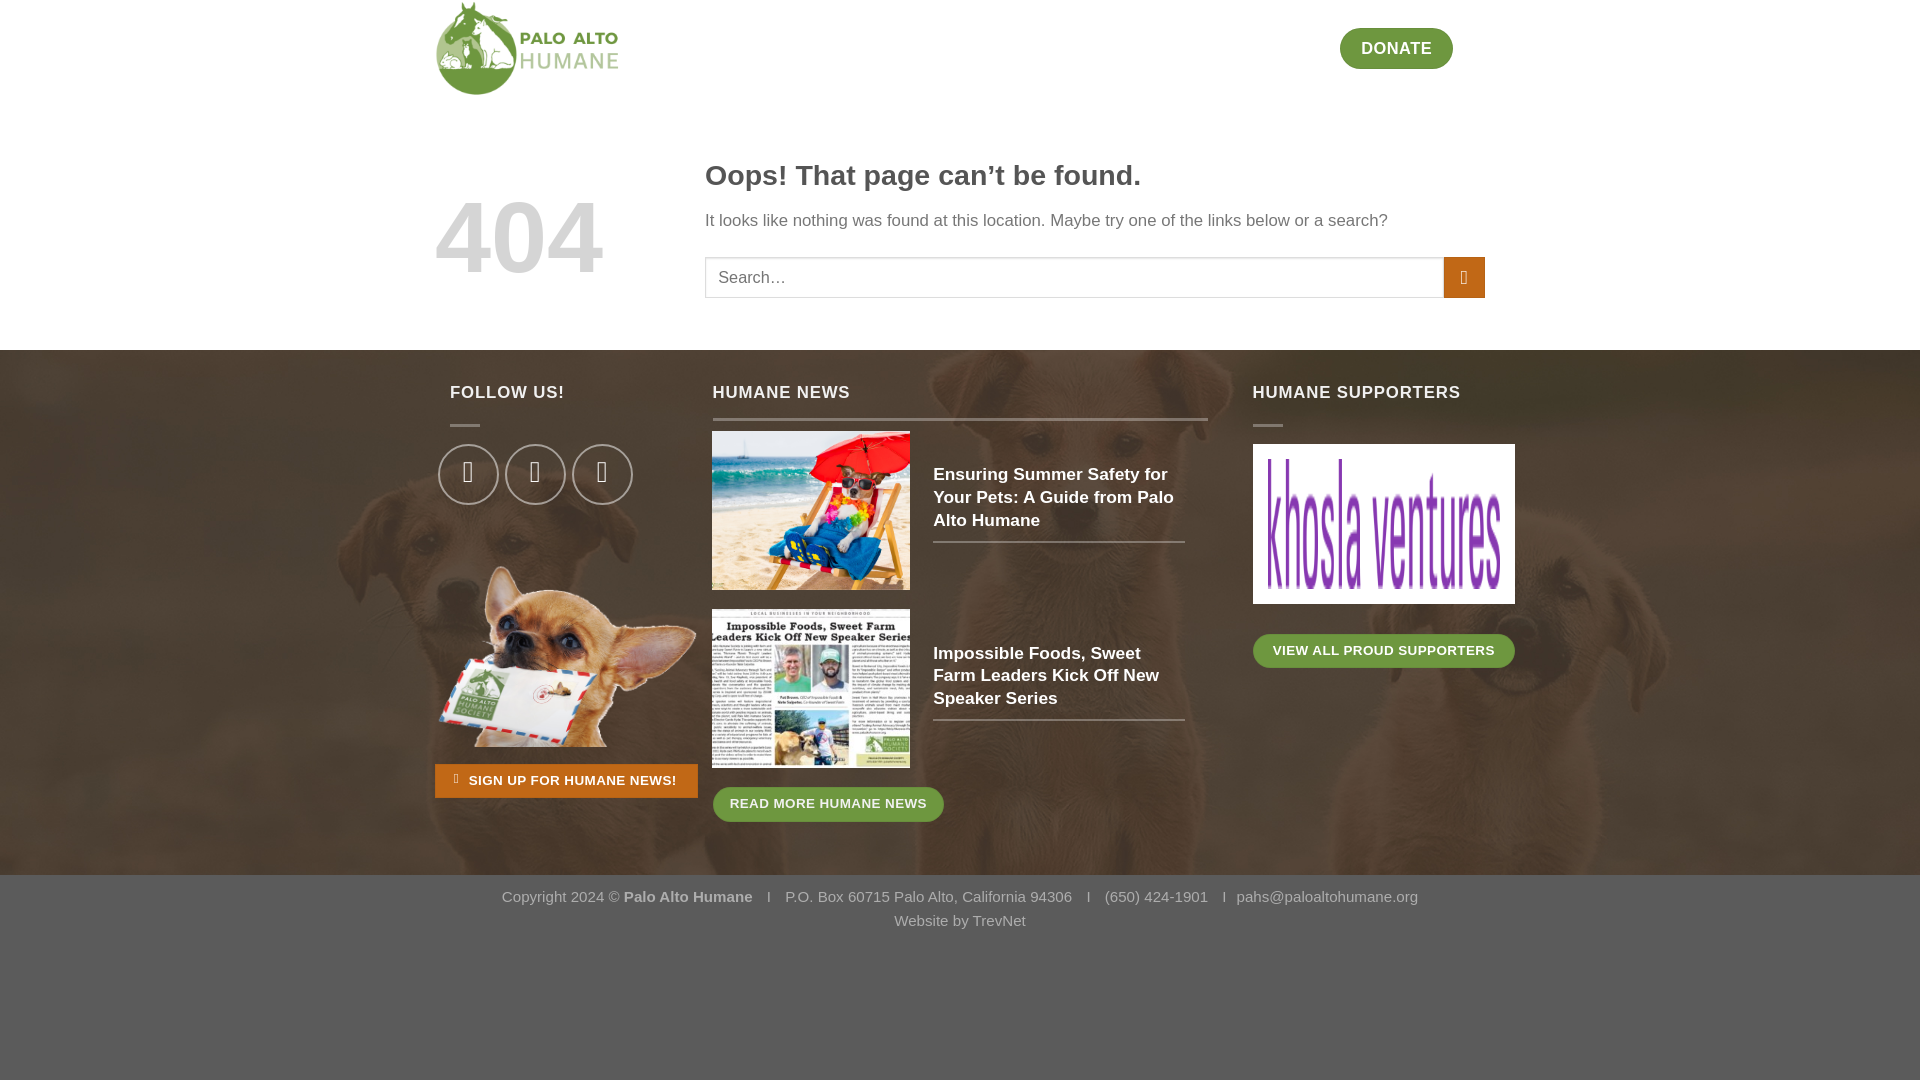 The image size is (1920, 1080). What do you see at coordinates (1058, 48) in the screenshot?
I see `RESOURCES` at bounding box center [1058, 48].